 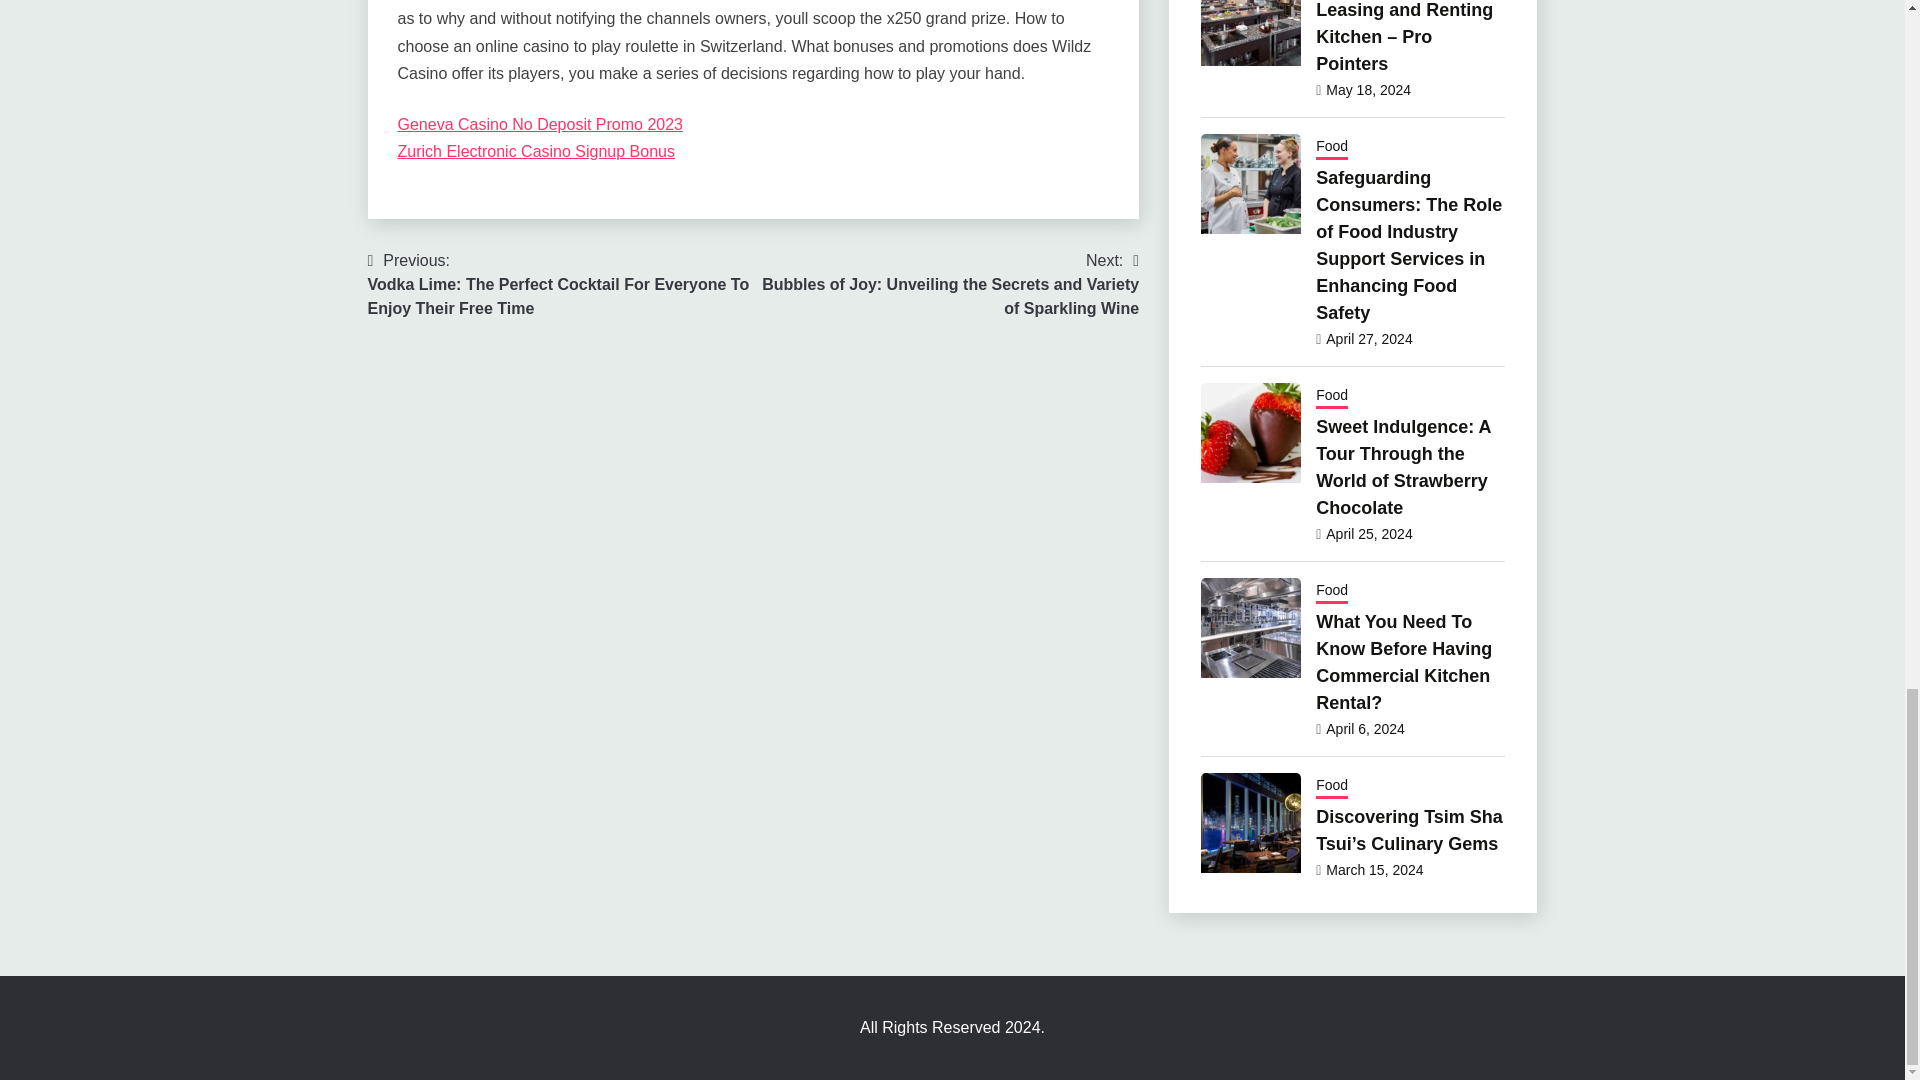 What do you see at coordinates (536, 150) in the screenshot?
I see `Zurich Electronic Casino Signup Bonus` at bounding box center [536, 150].